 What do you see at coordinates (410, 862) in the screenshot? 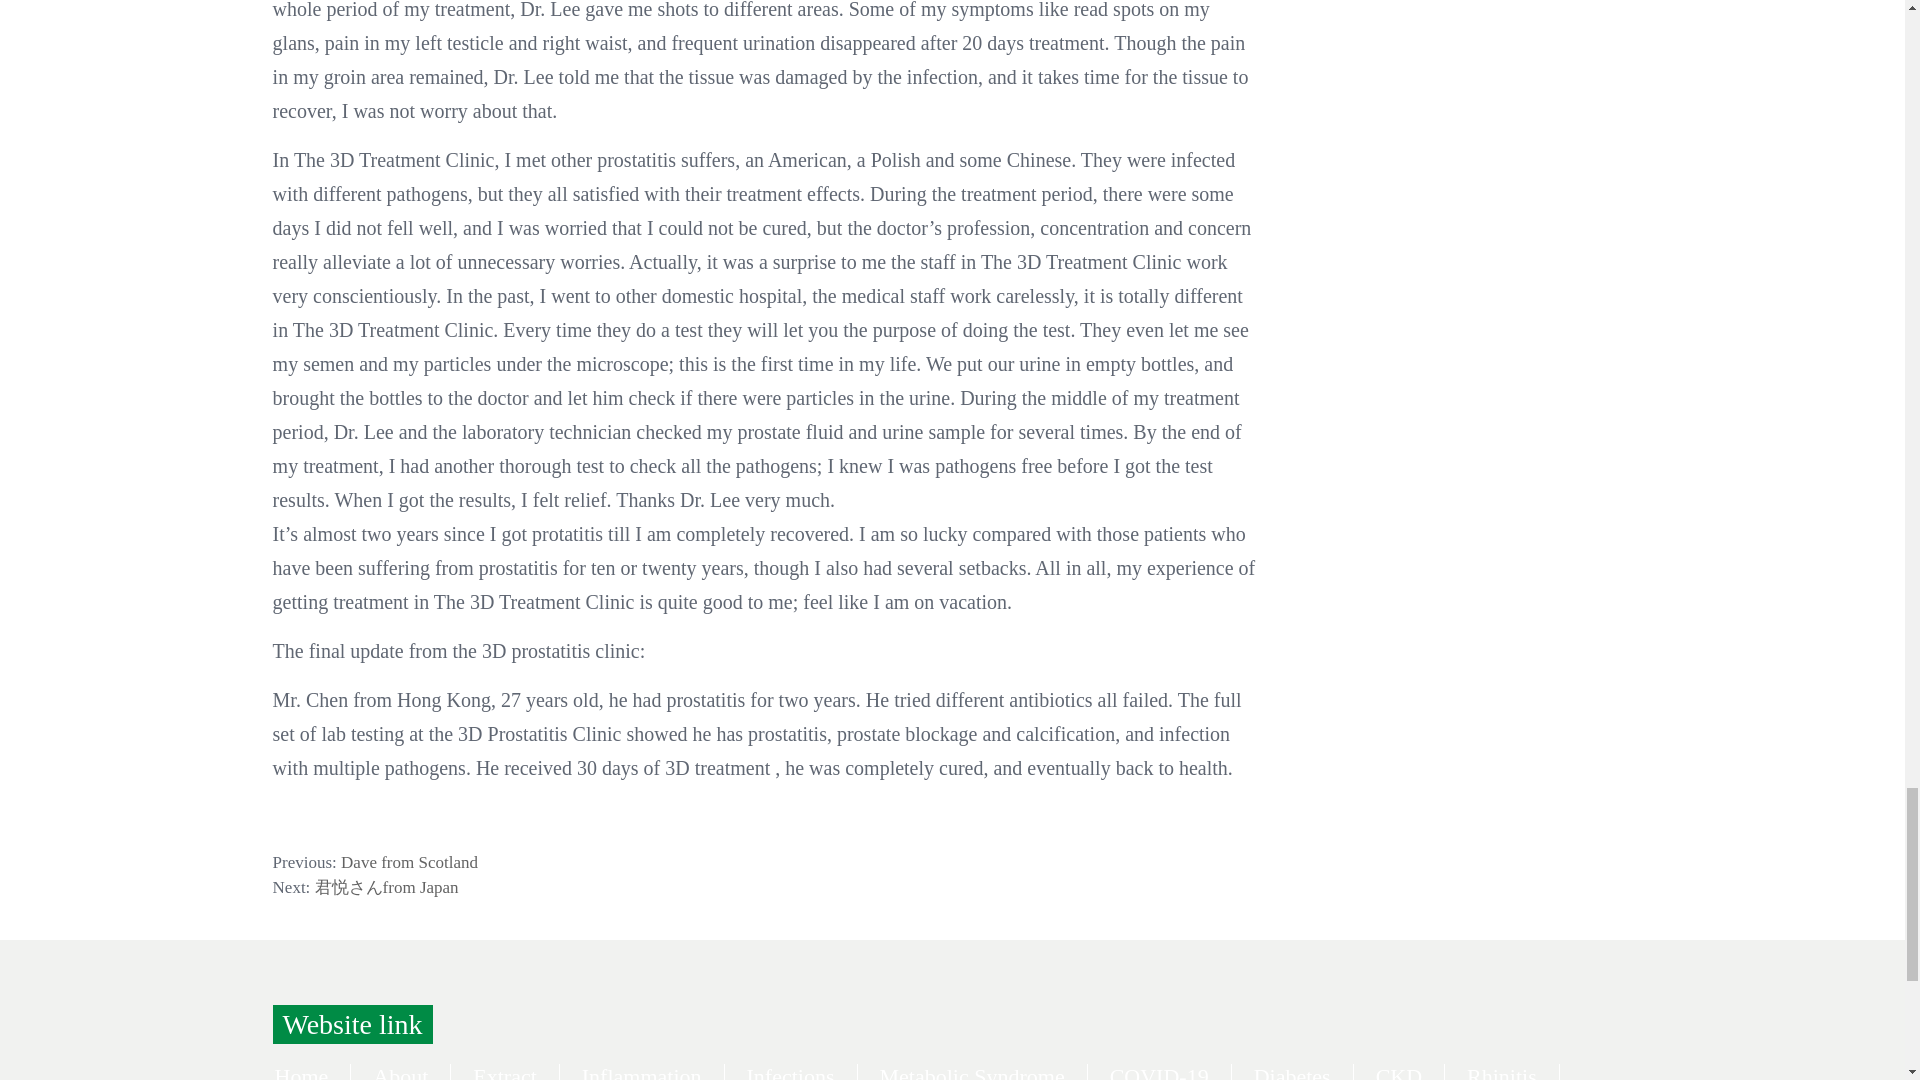
I see `Dave from Scotland` at bounding box center [410, 862].